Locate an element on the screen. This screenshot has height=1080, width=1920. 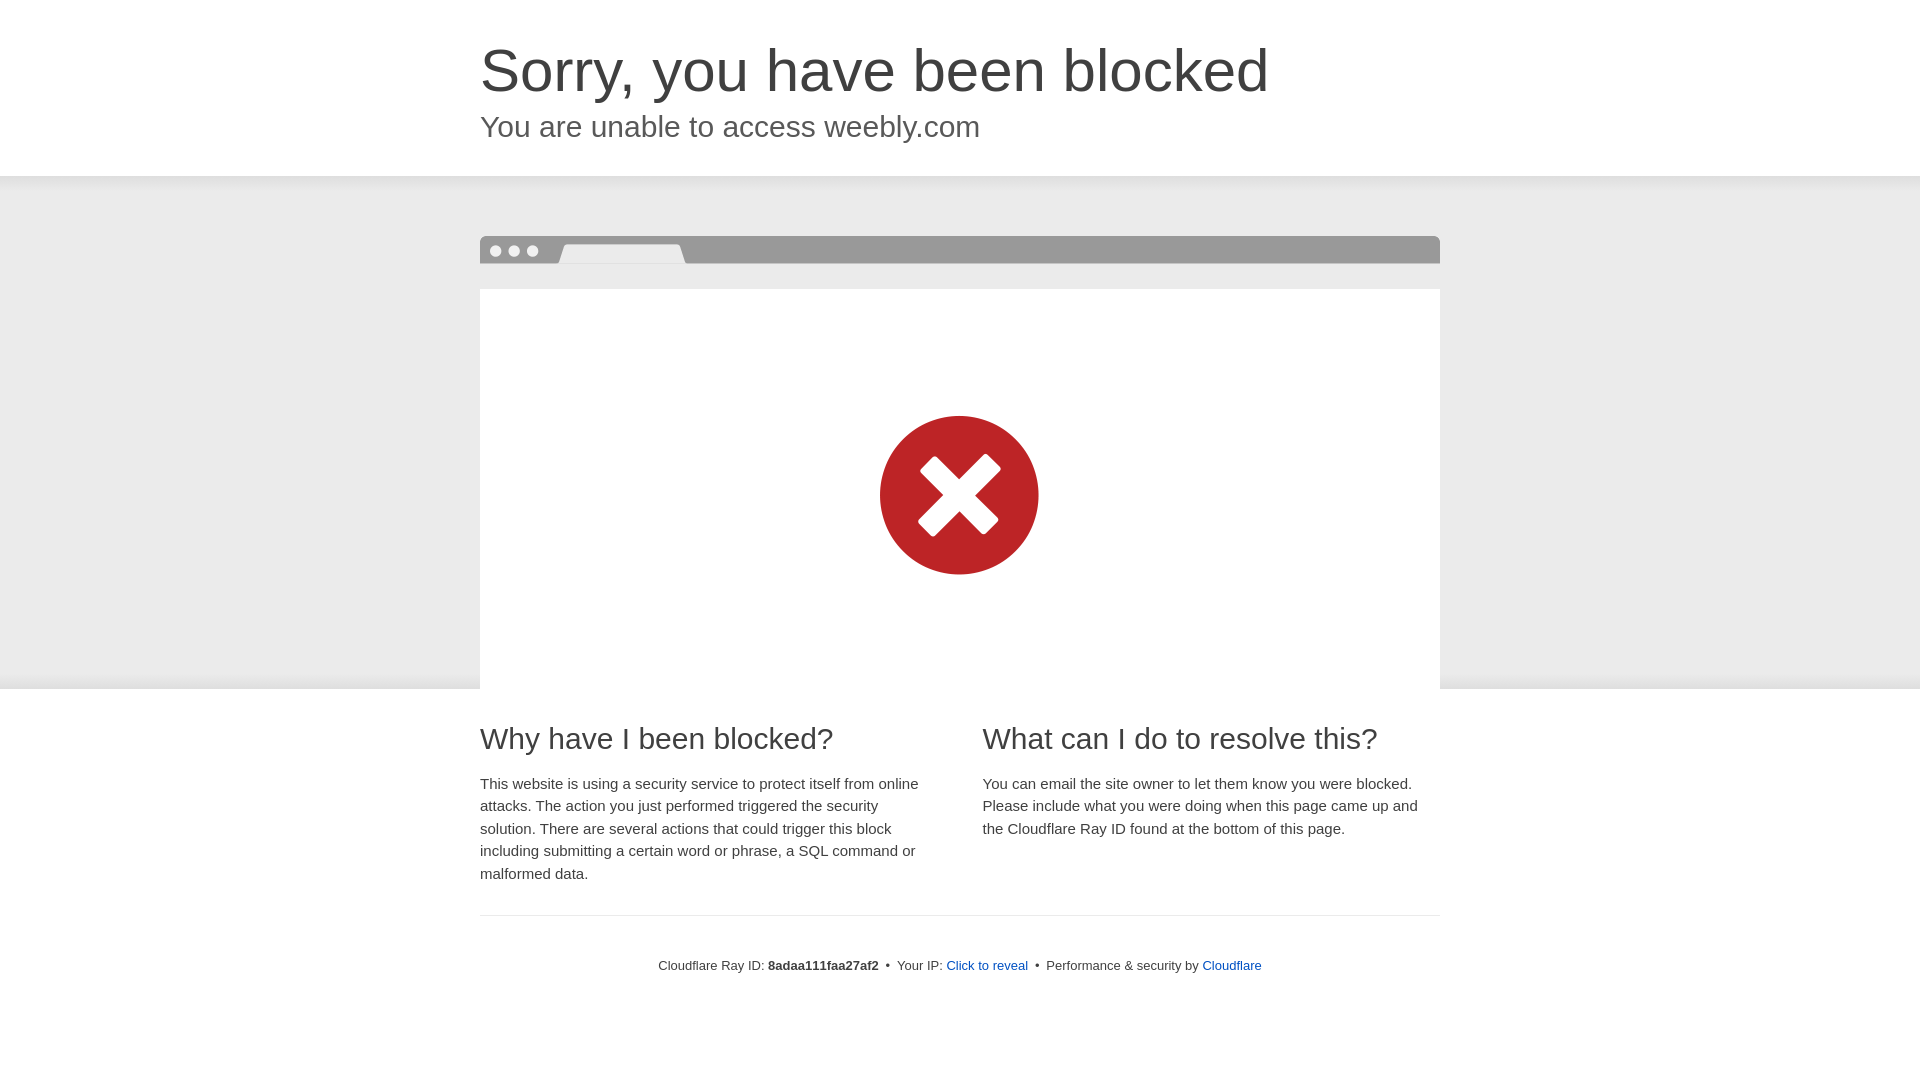
Cloudflare is located at coordinates (1231, 965).